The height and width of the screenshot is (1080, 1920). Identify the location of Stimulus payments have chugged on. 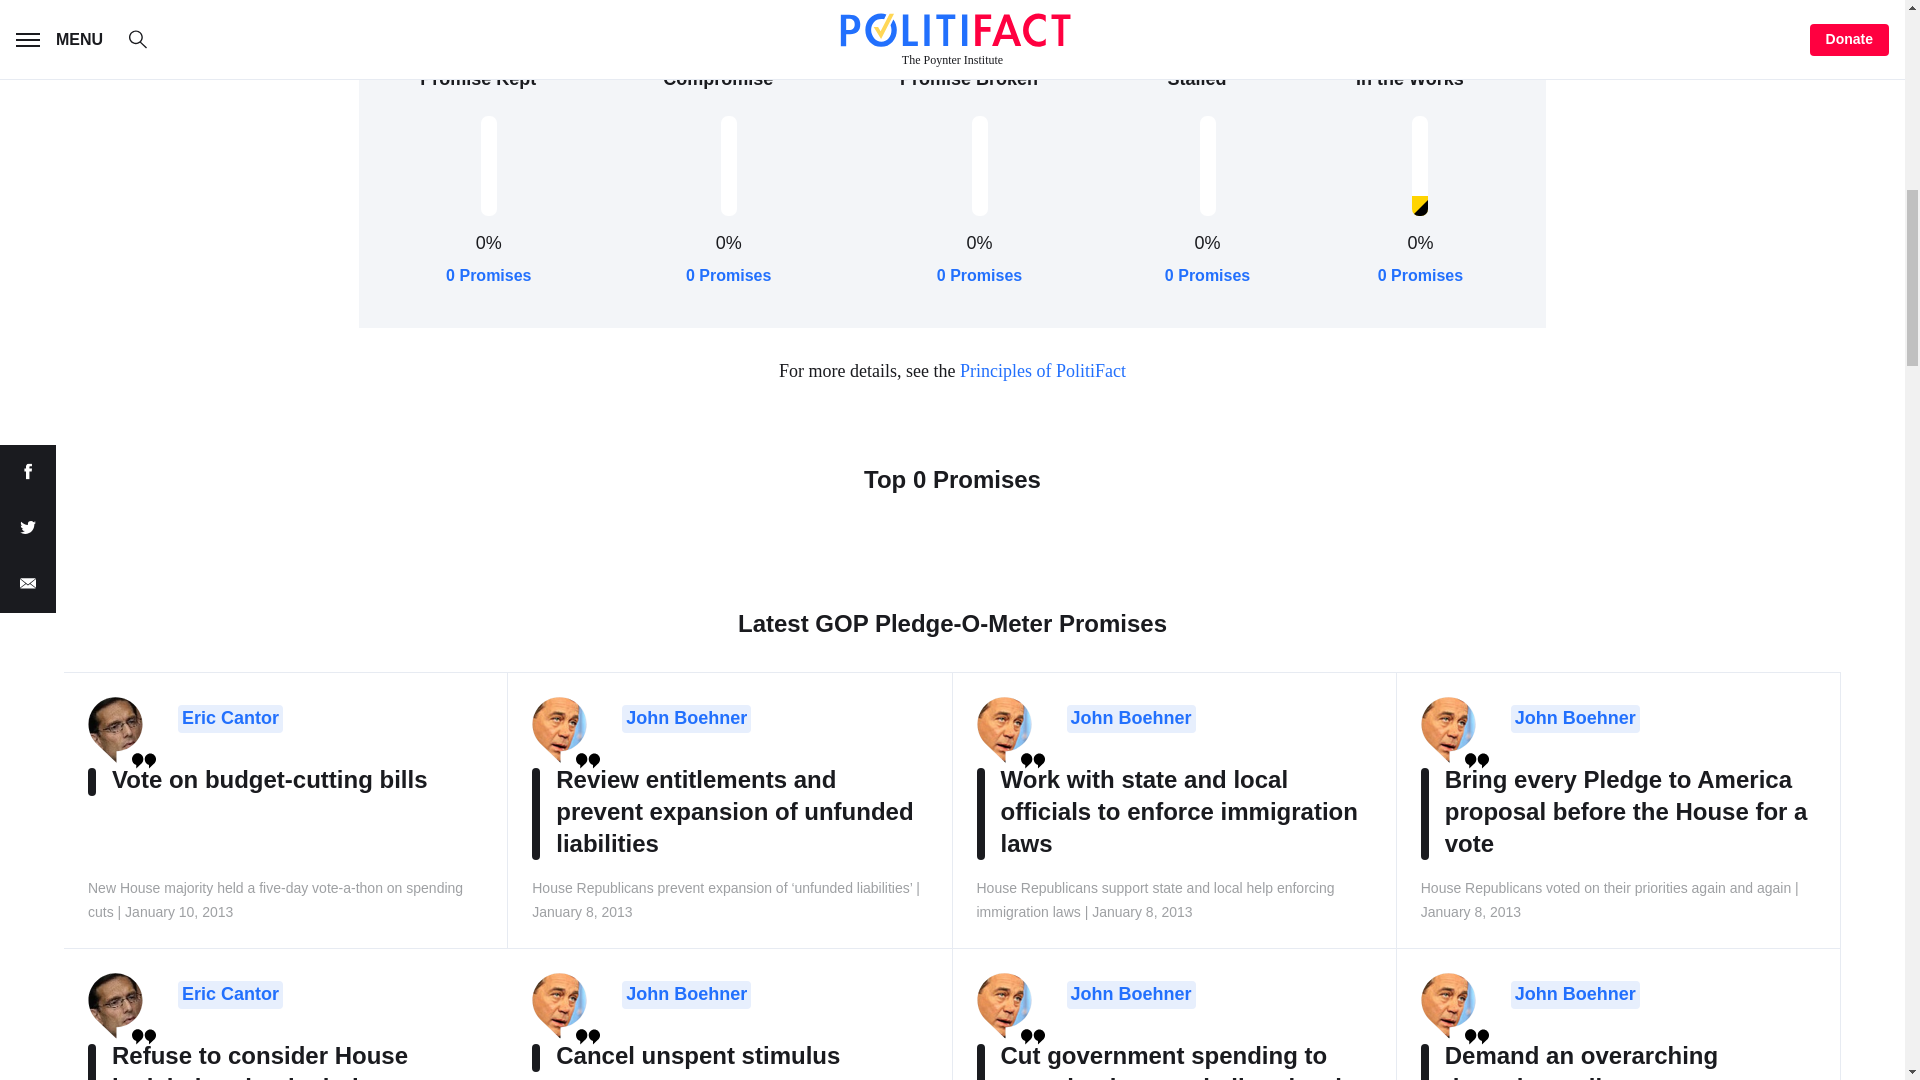
(686, 994).